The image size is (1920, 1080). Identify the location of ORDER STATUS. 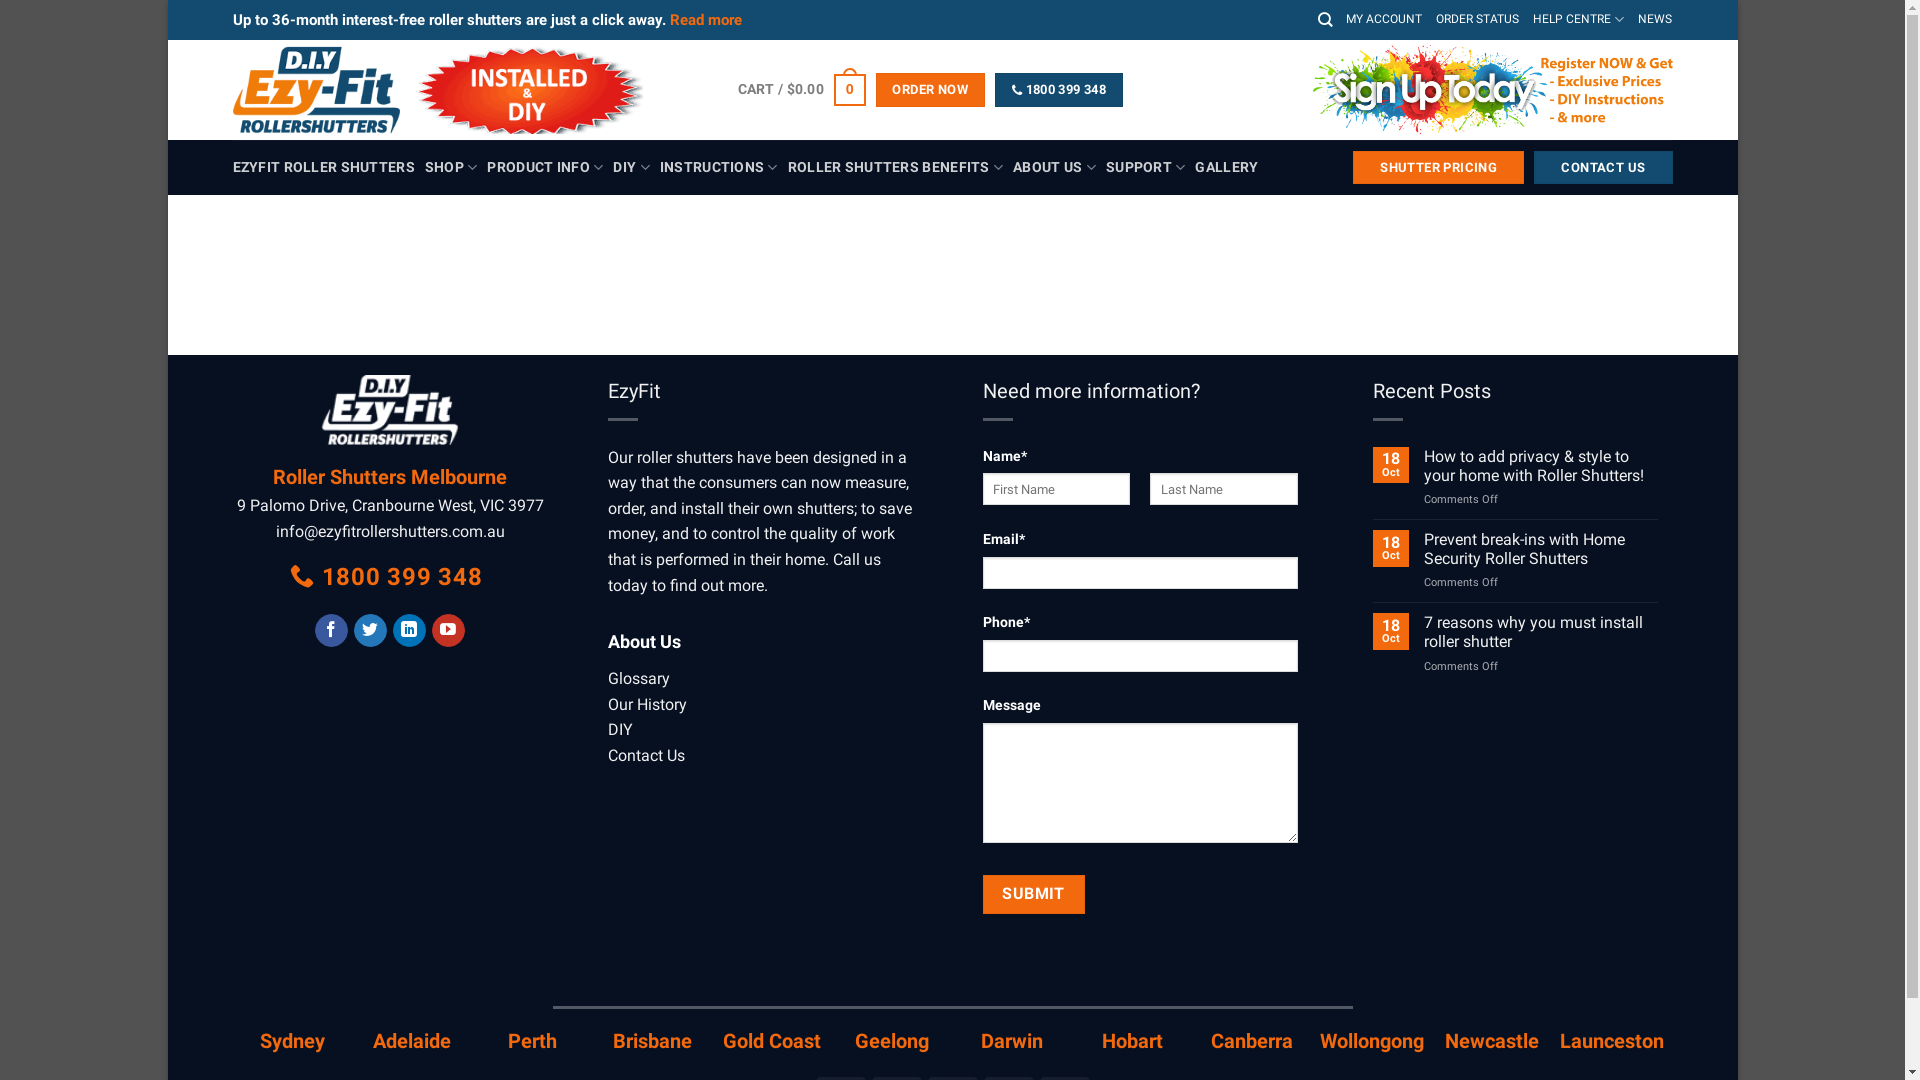
(1478, 20).